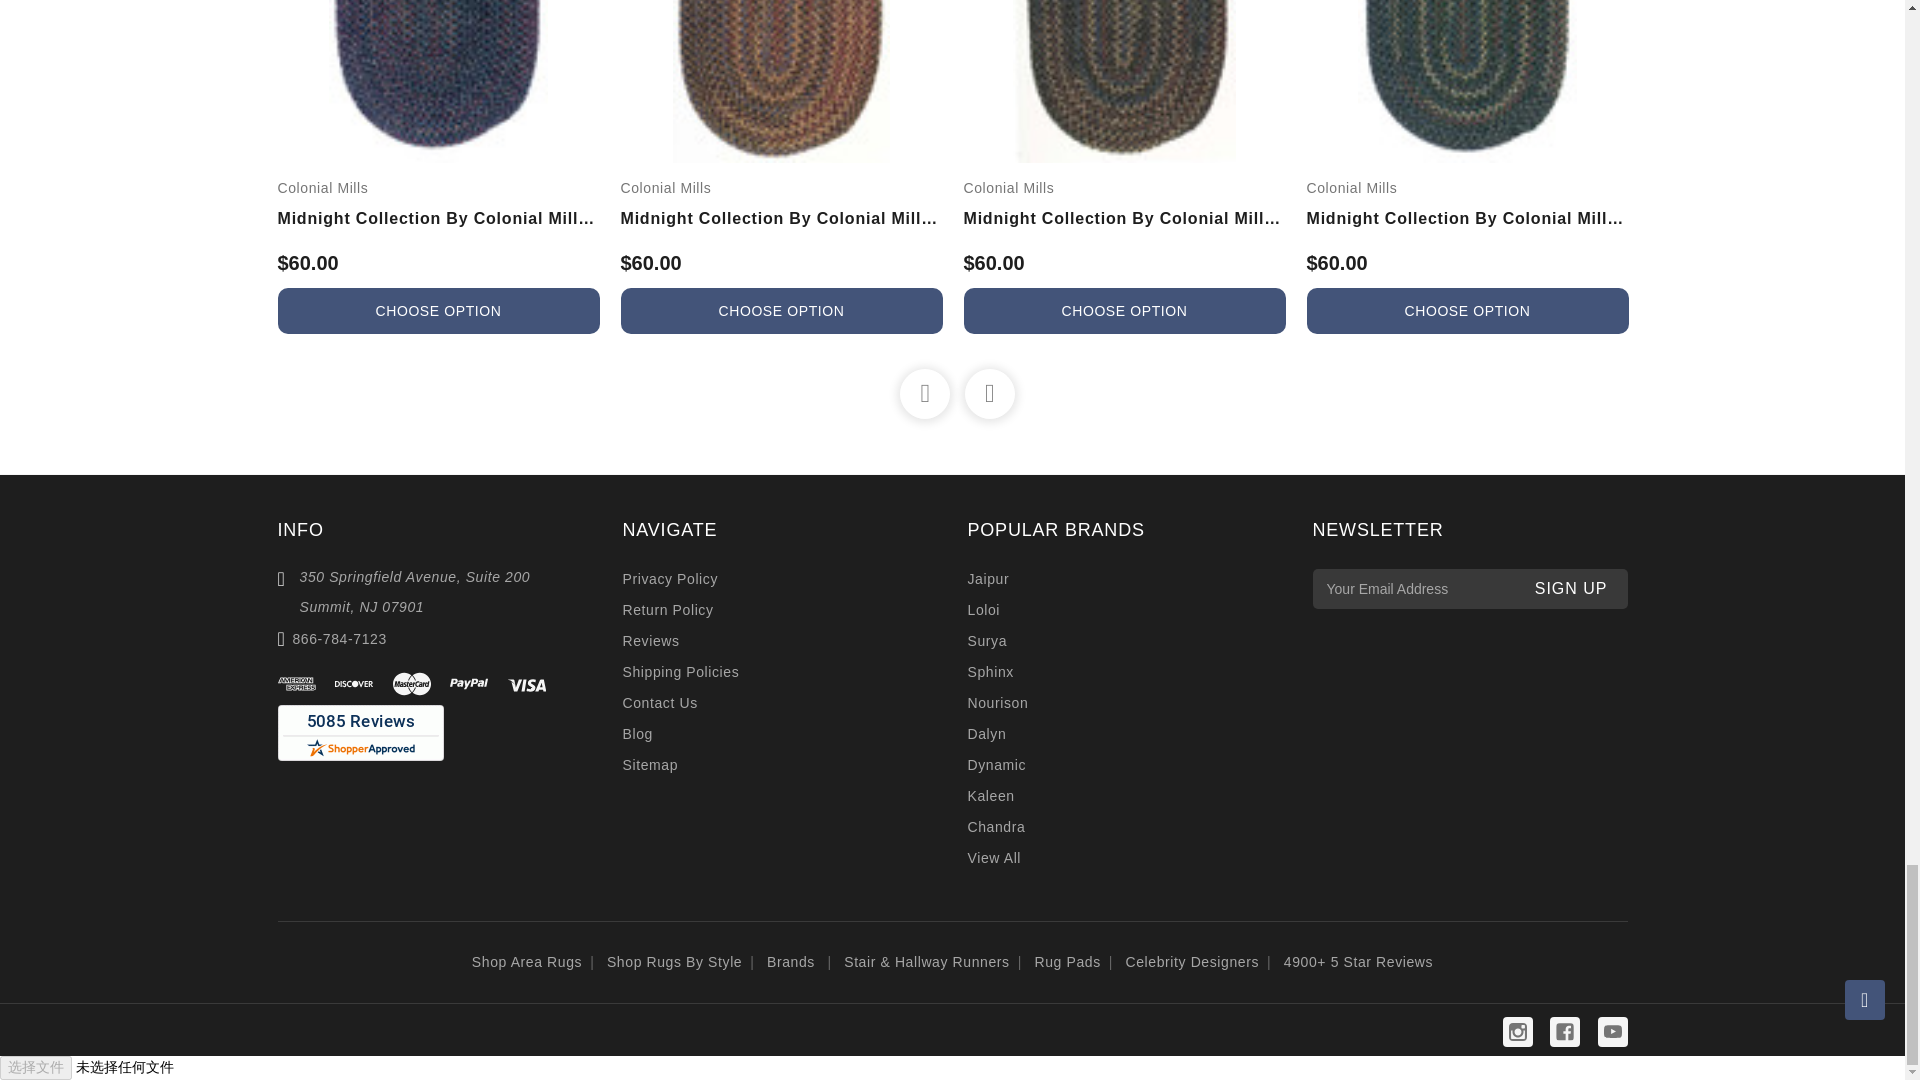 The image size is (1920, 1080). Describe the element at coordinates (1564, 1032) in the screenshot. I see `Facebook` at that location.